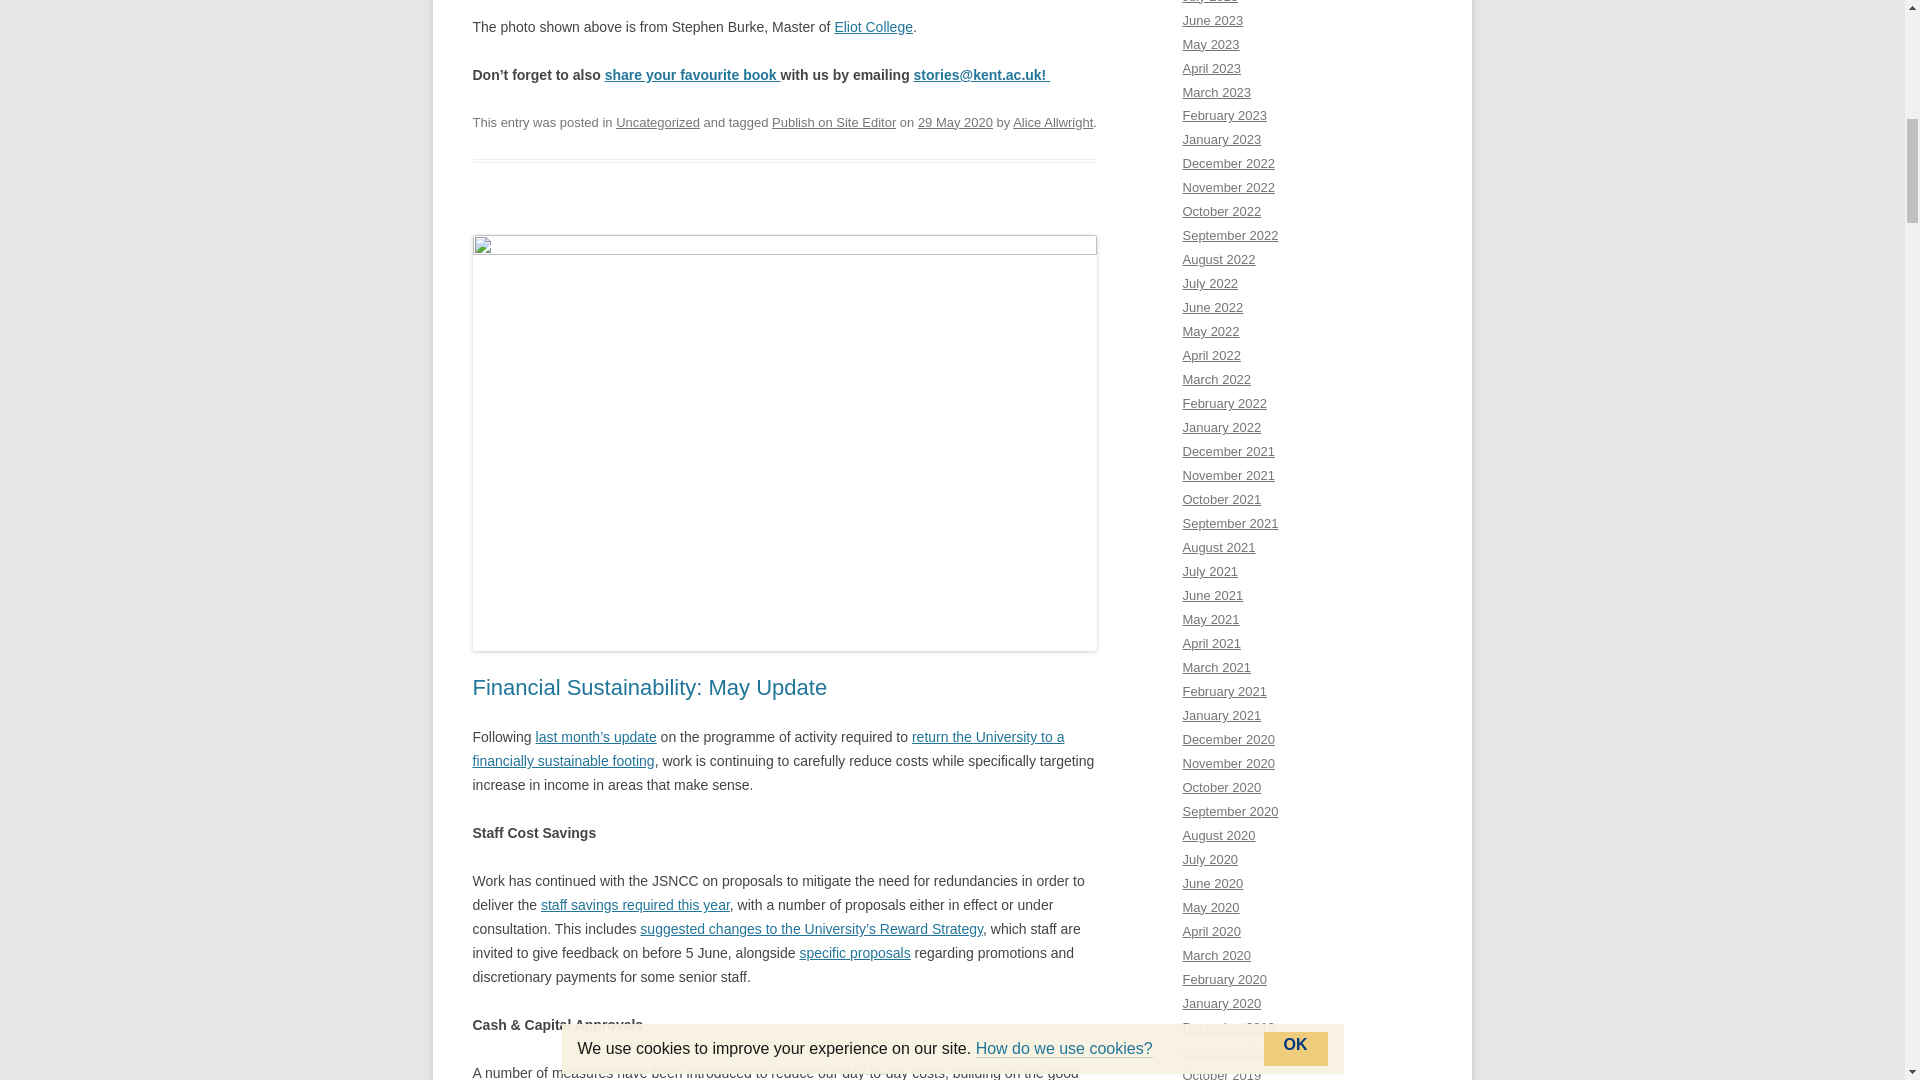 The image size is (1920, 1080). I want to click on Uncategorized, so click(658, 122).